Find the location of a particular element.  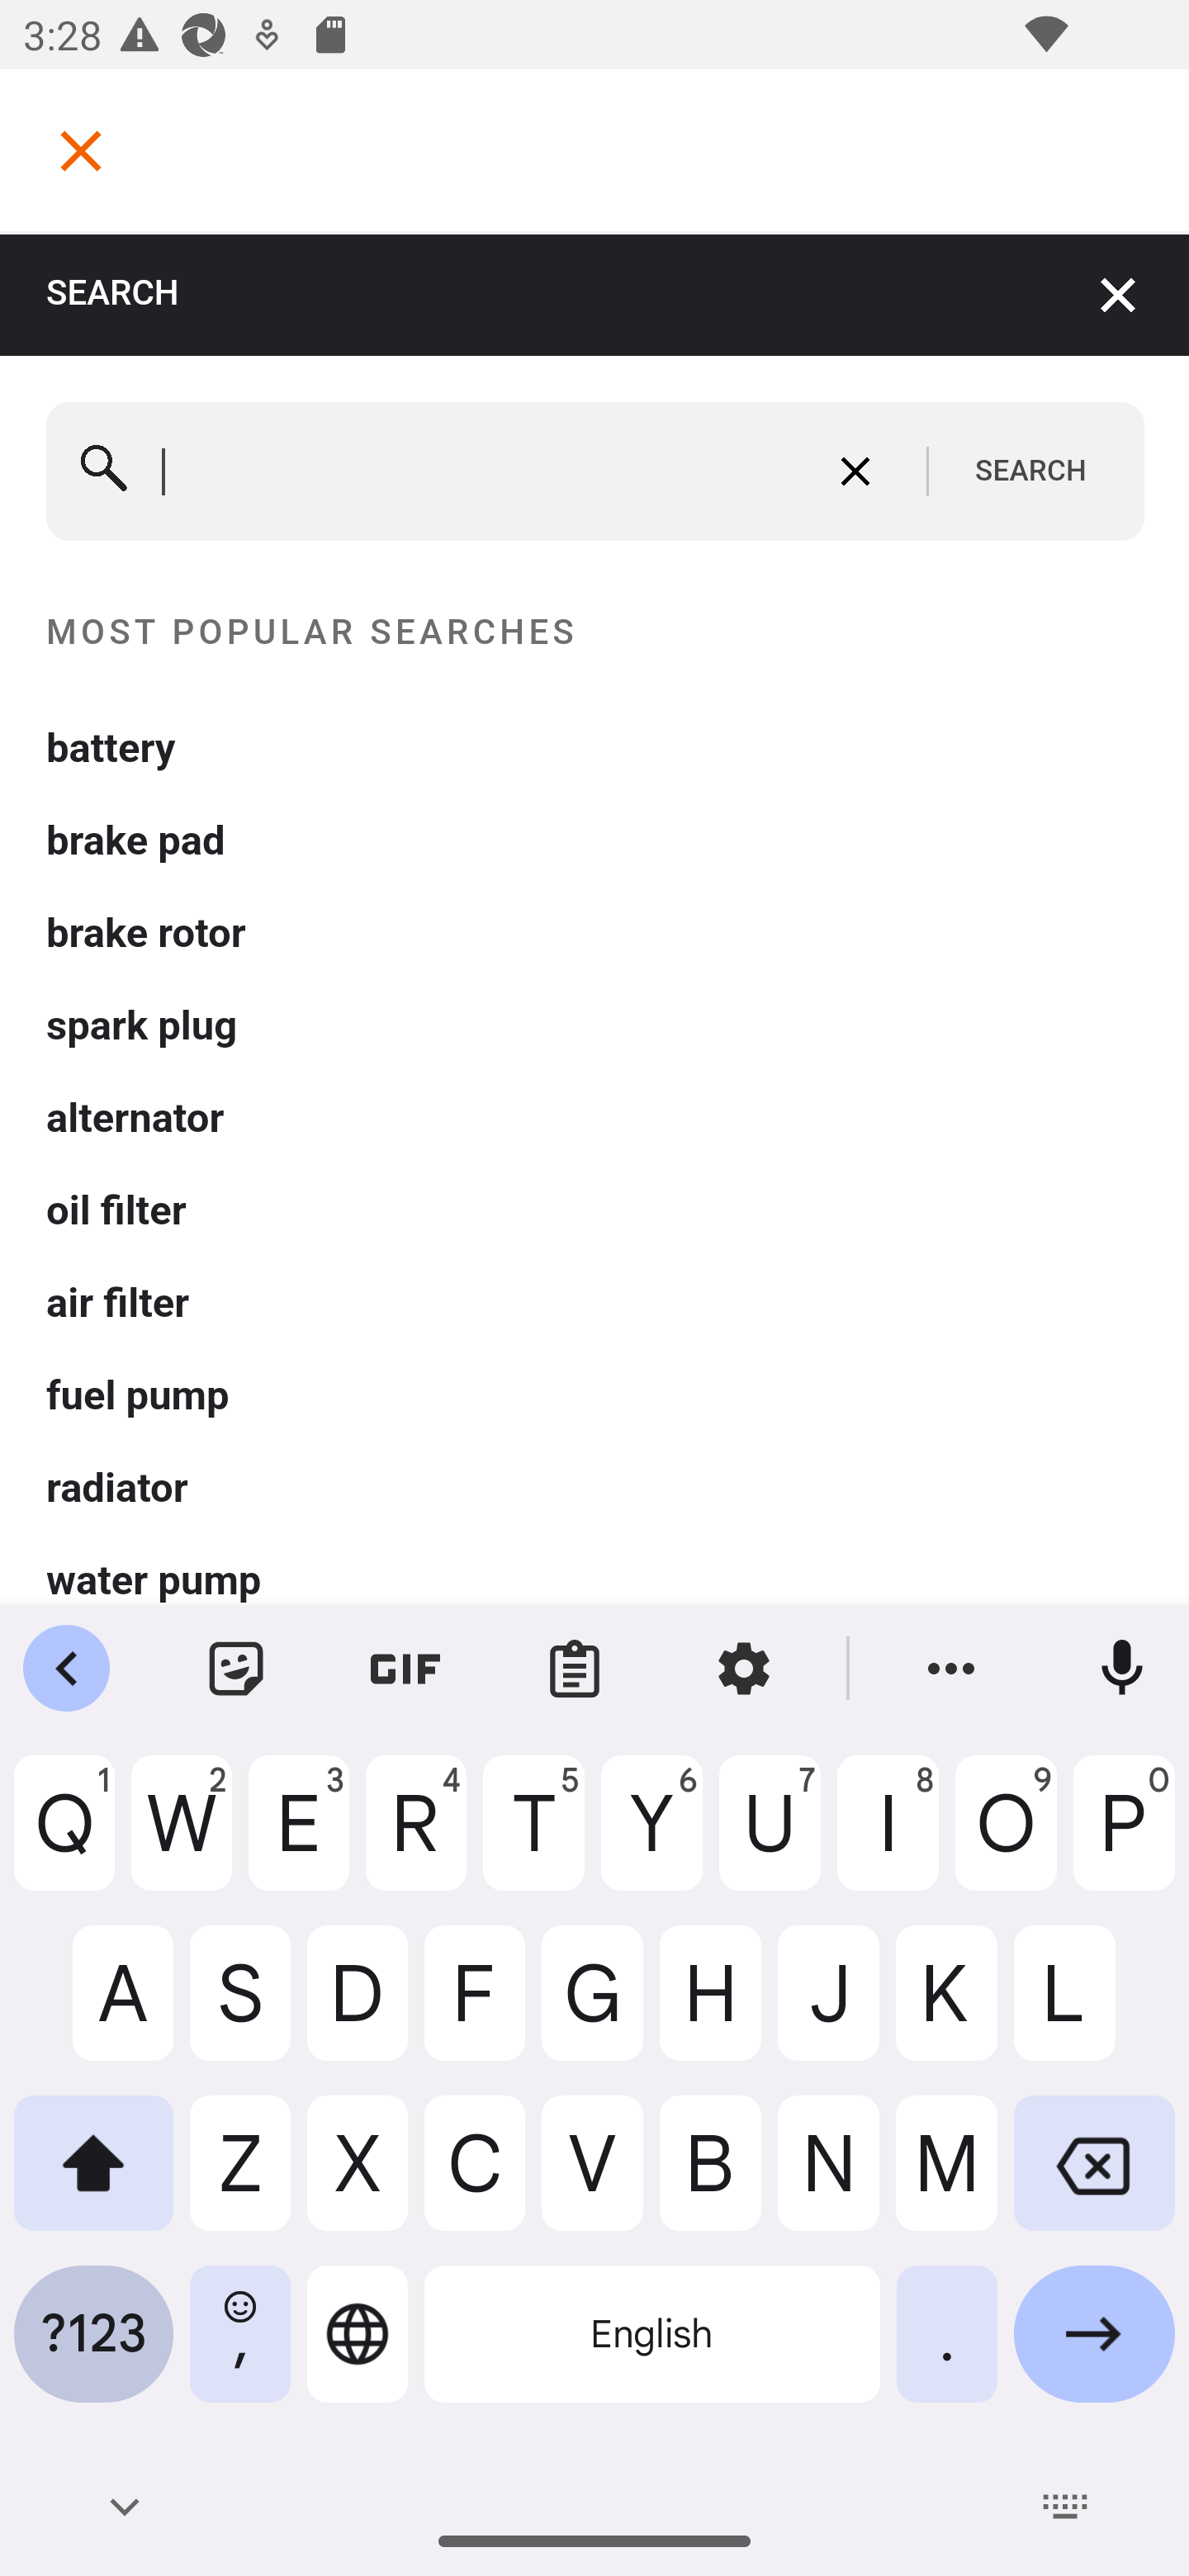

alternator is located at coordinates (596, 1118).